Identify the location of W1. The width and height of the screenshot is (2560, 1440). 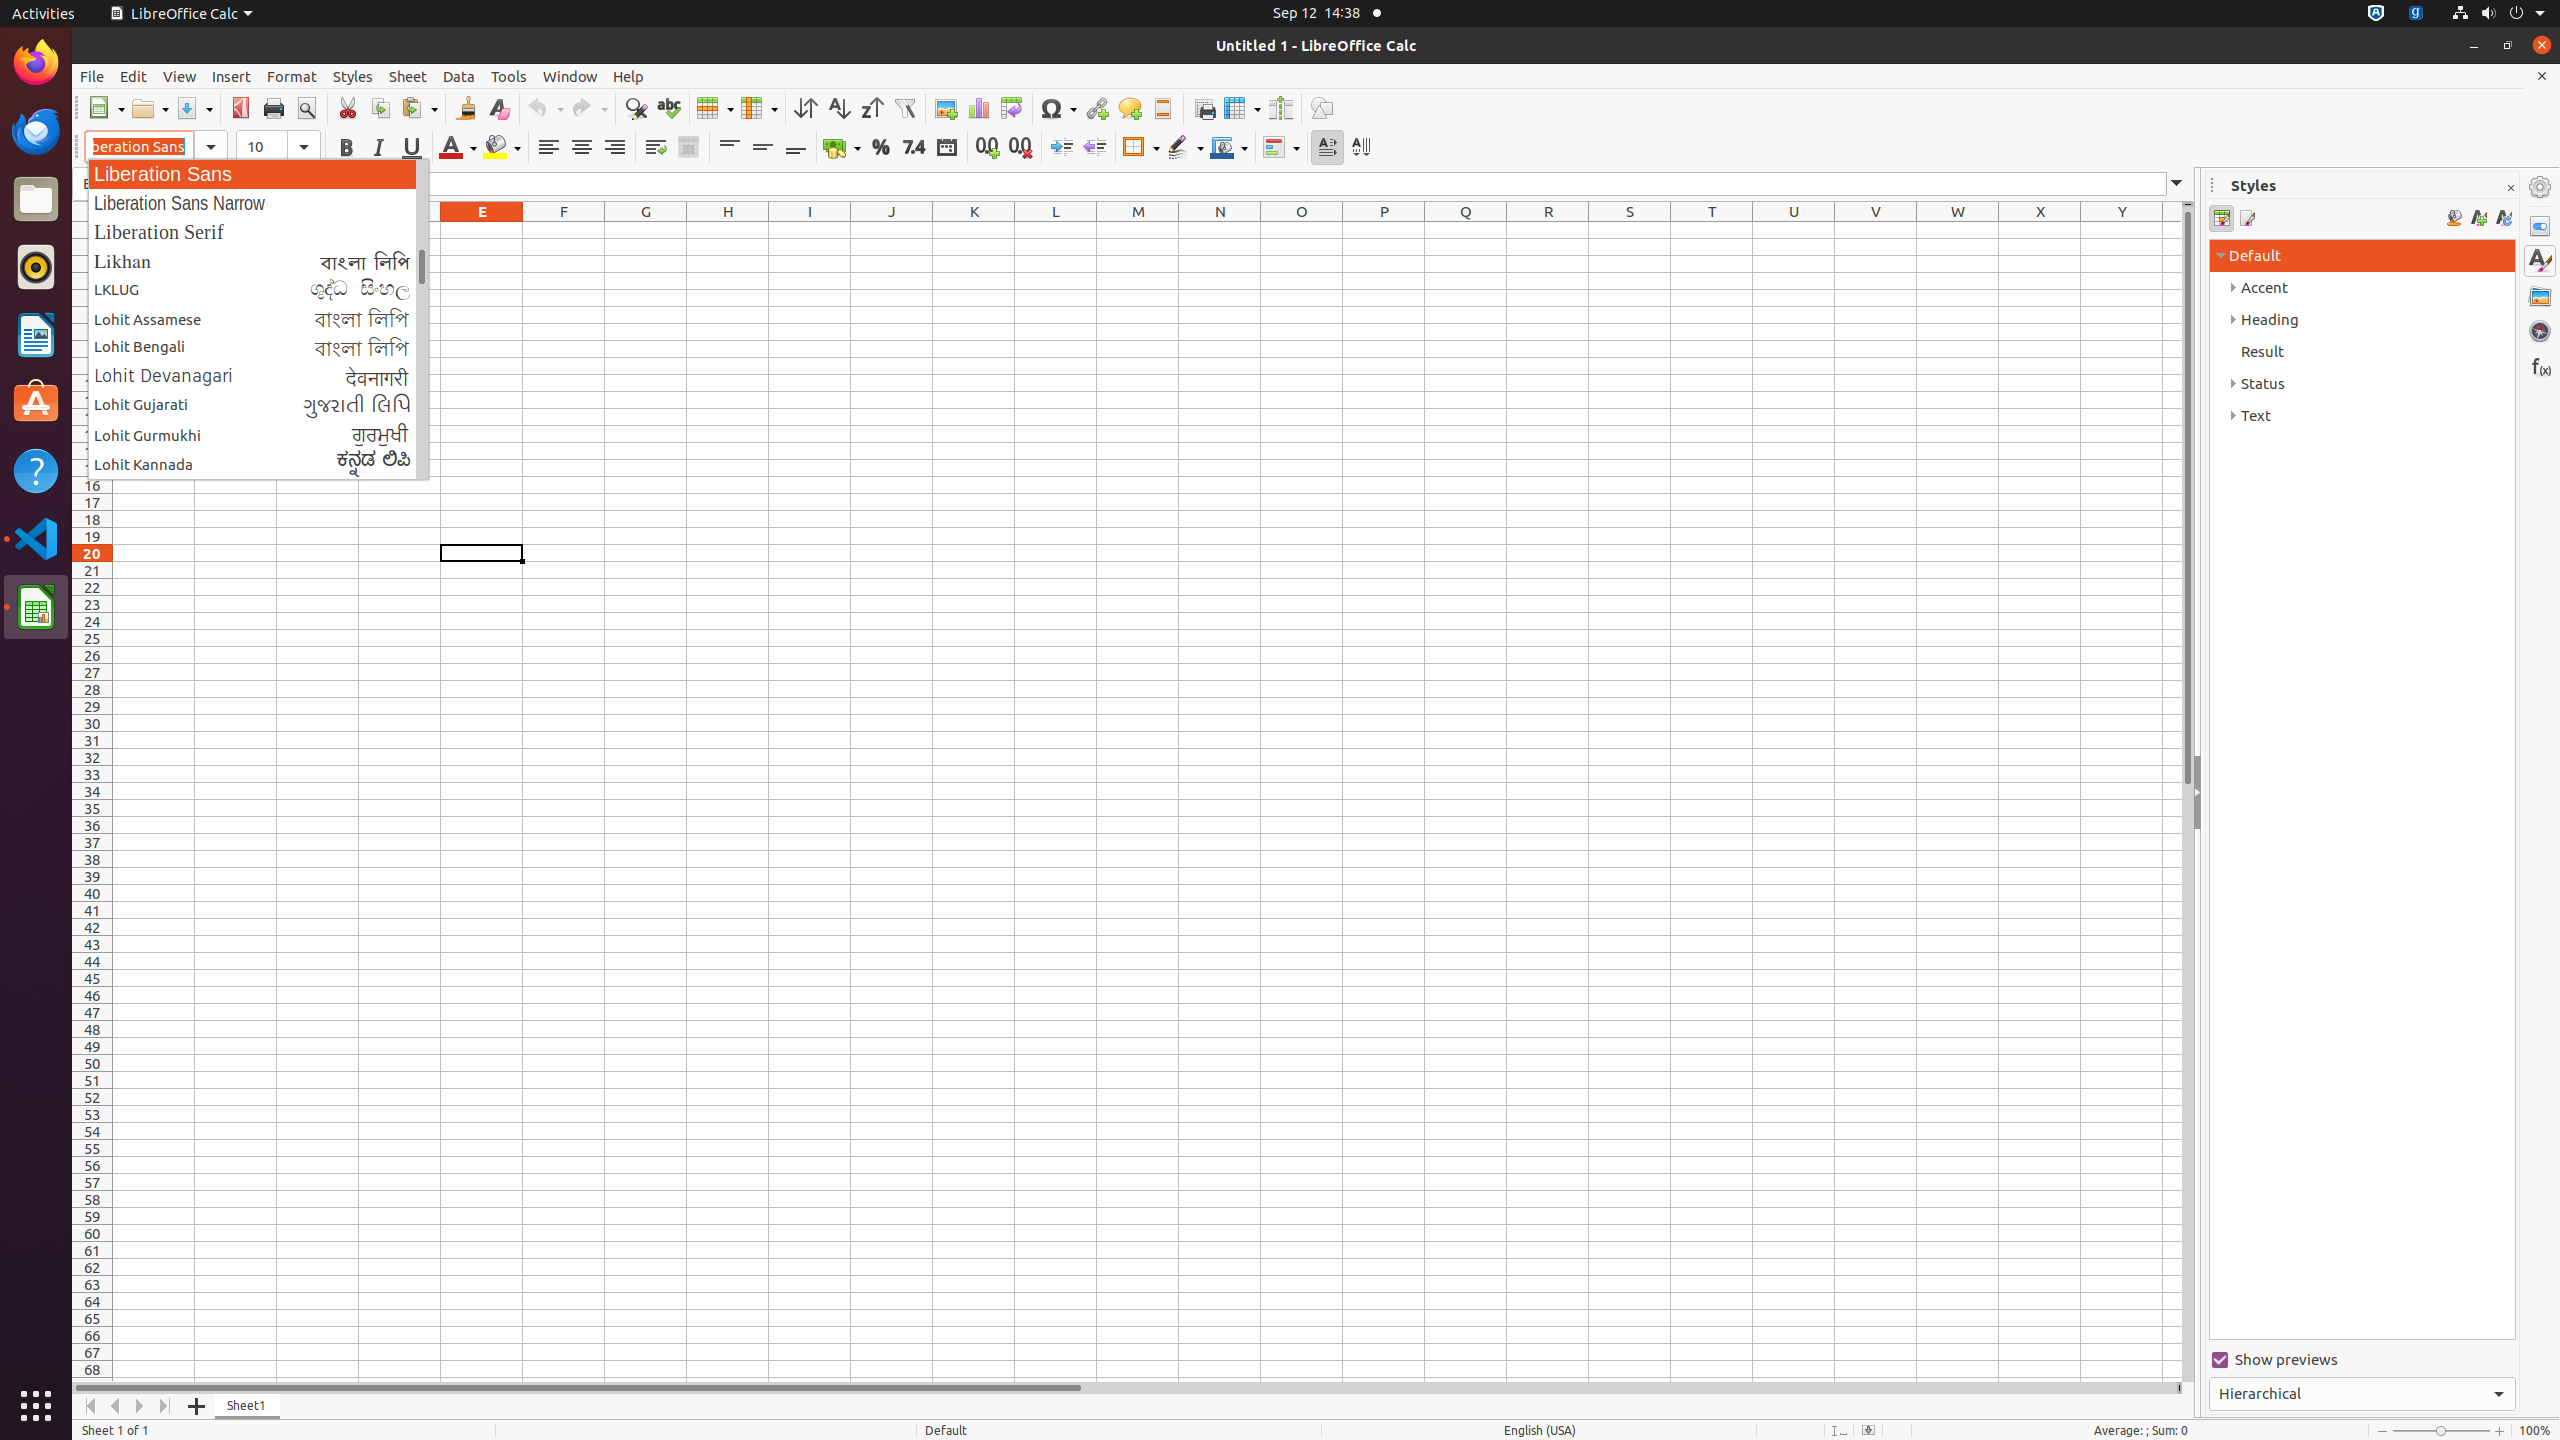
(1958, 230).